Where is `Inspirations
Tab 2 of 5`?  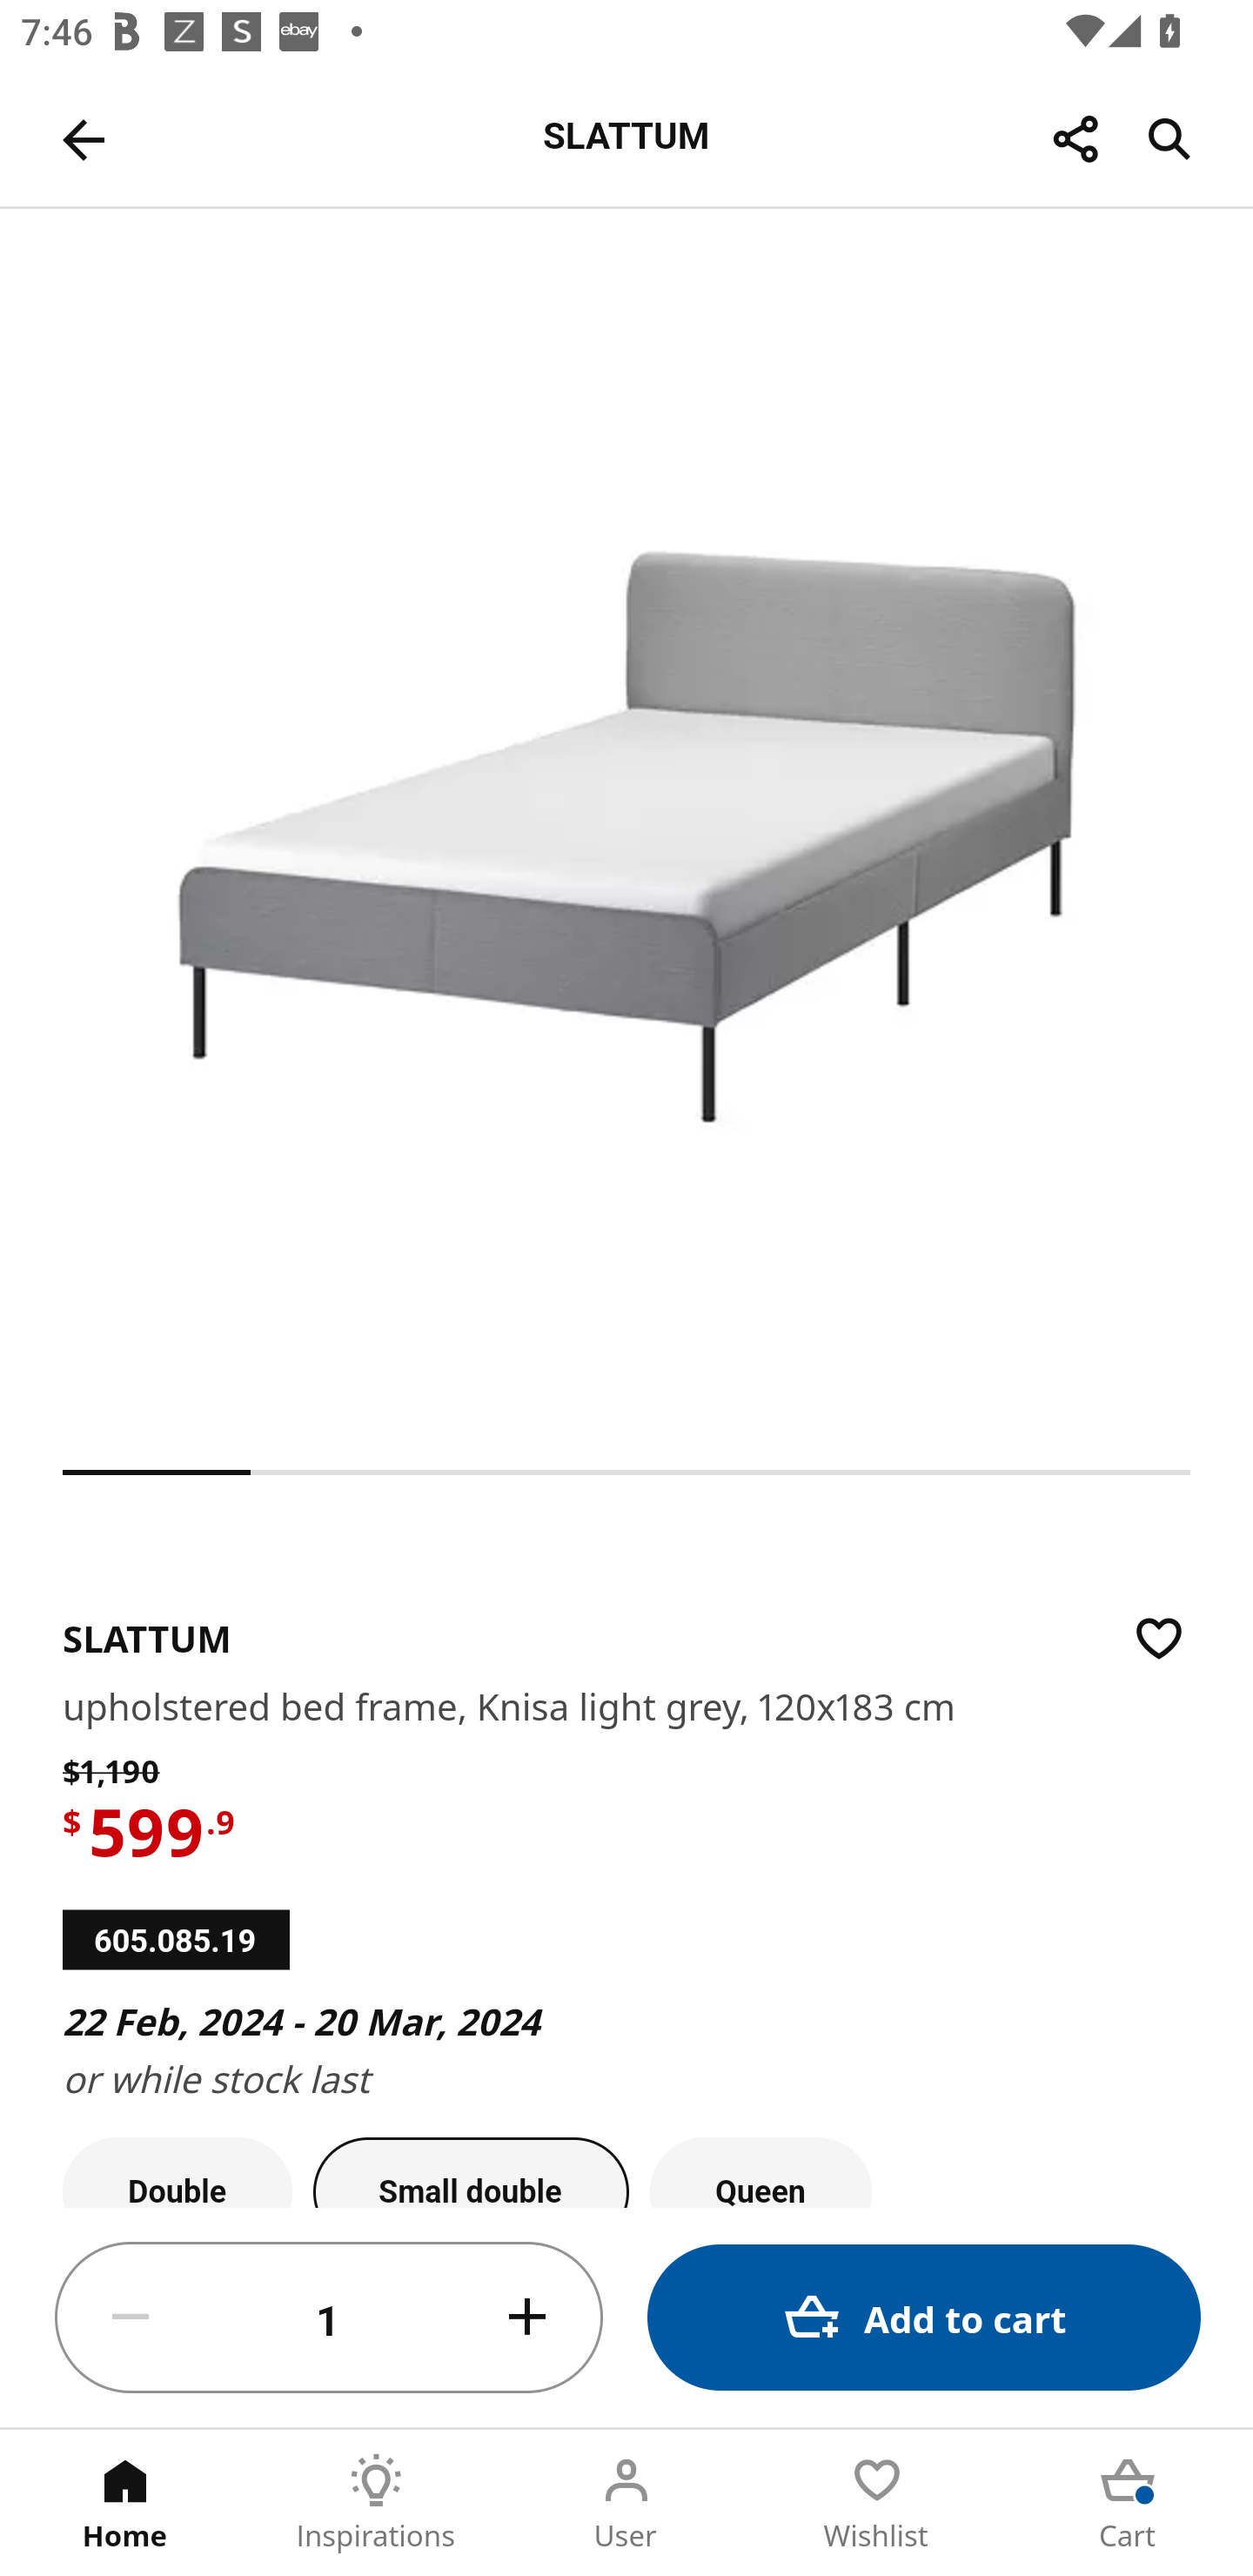 Inspirations
Tab 2 of 5 is located at coordinates (376, 2503).